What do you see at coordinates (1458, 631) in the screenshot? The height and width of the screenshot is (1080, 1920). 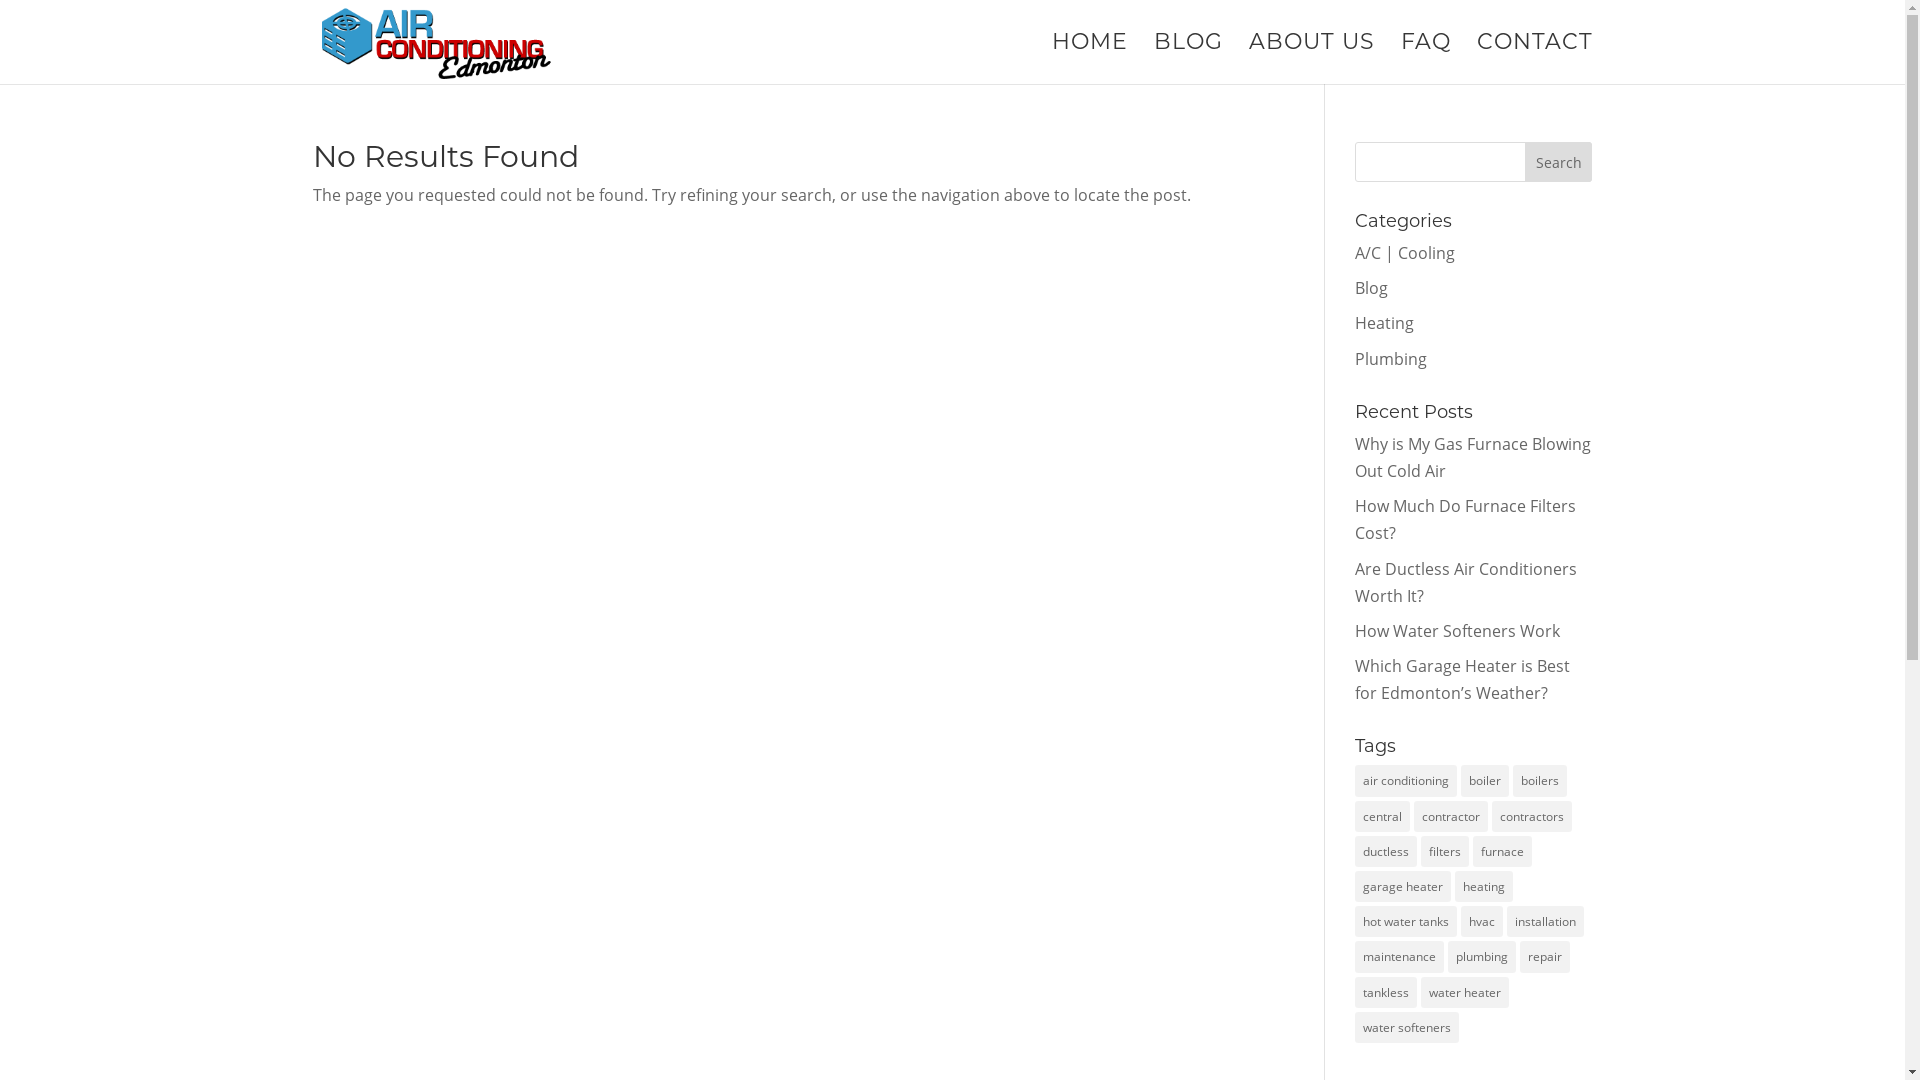 I see `How Water Softeners Work` at bounding box center [1458, 631].